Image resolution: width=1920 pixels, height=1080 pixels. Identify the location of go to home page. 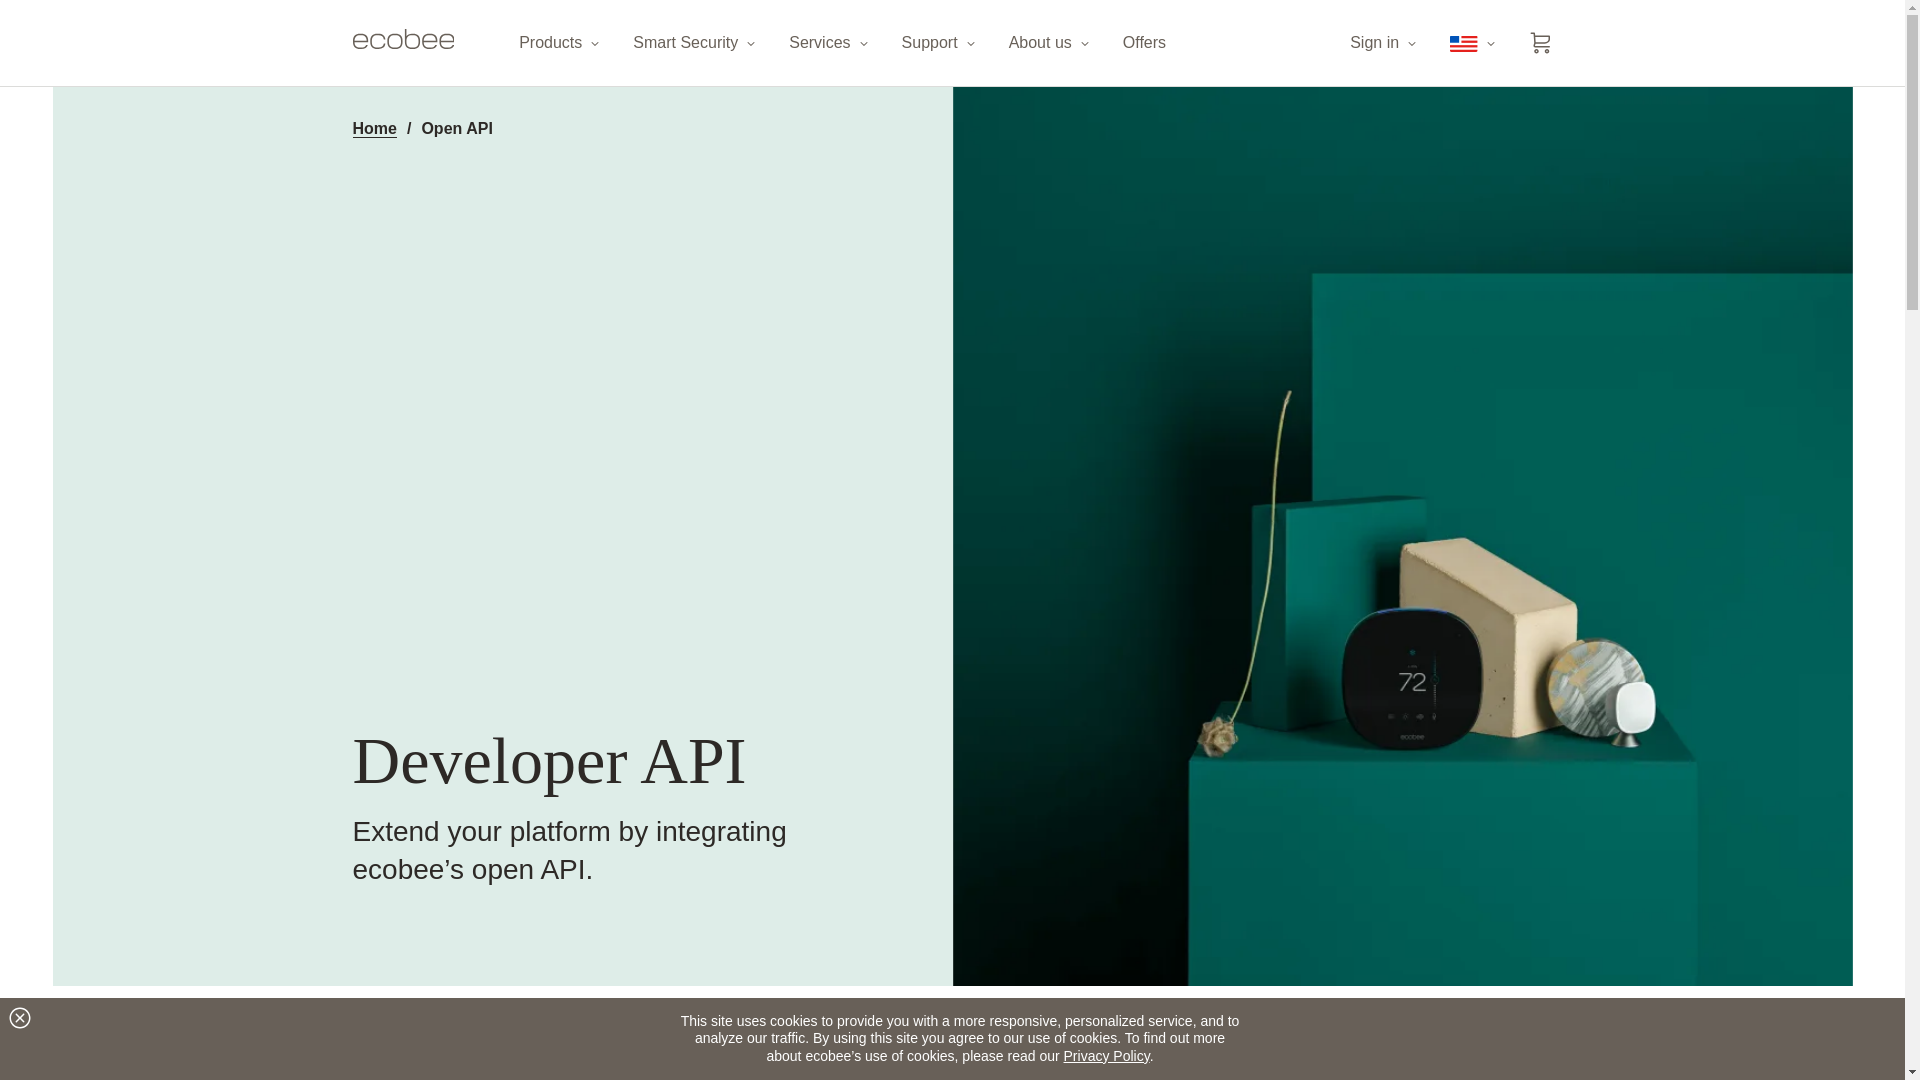
(402, 43).